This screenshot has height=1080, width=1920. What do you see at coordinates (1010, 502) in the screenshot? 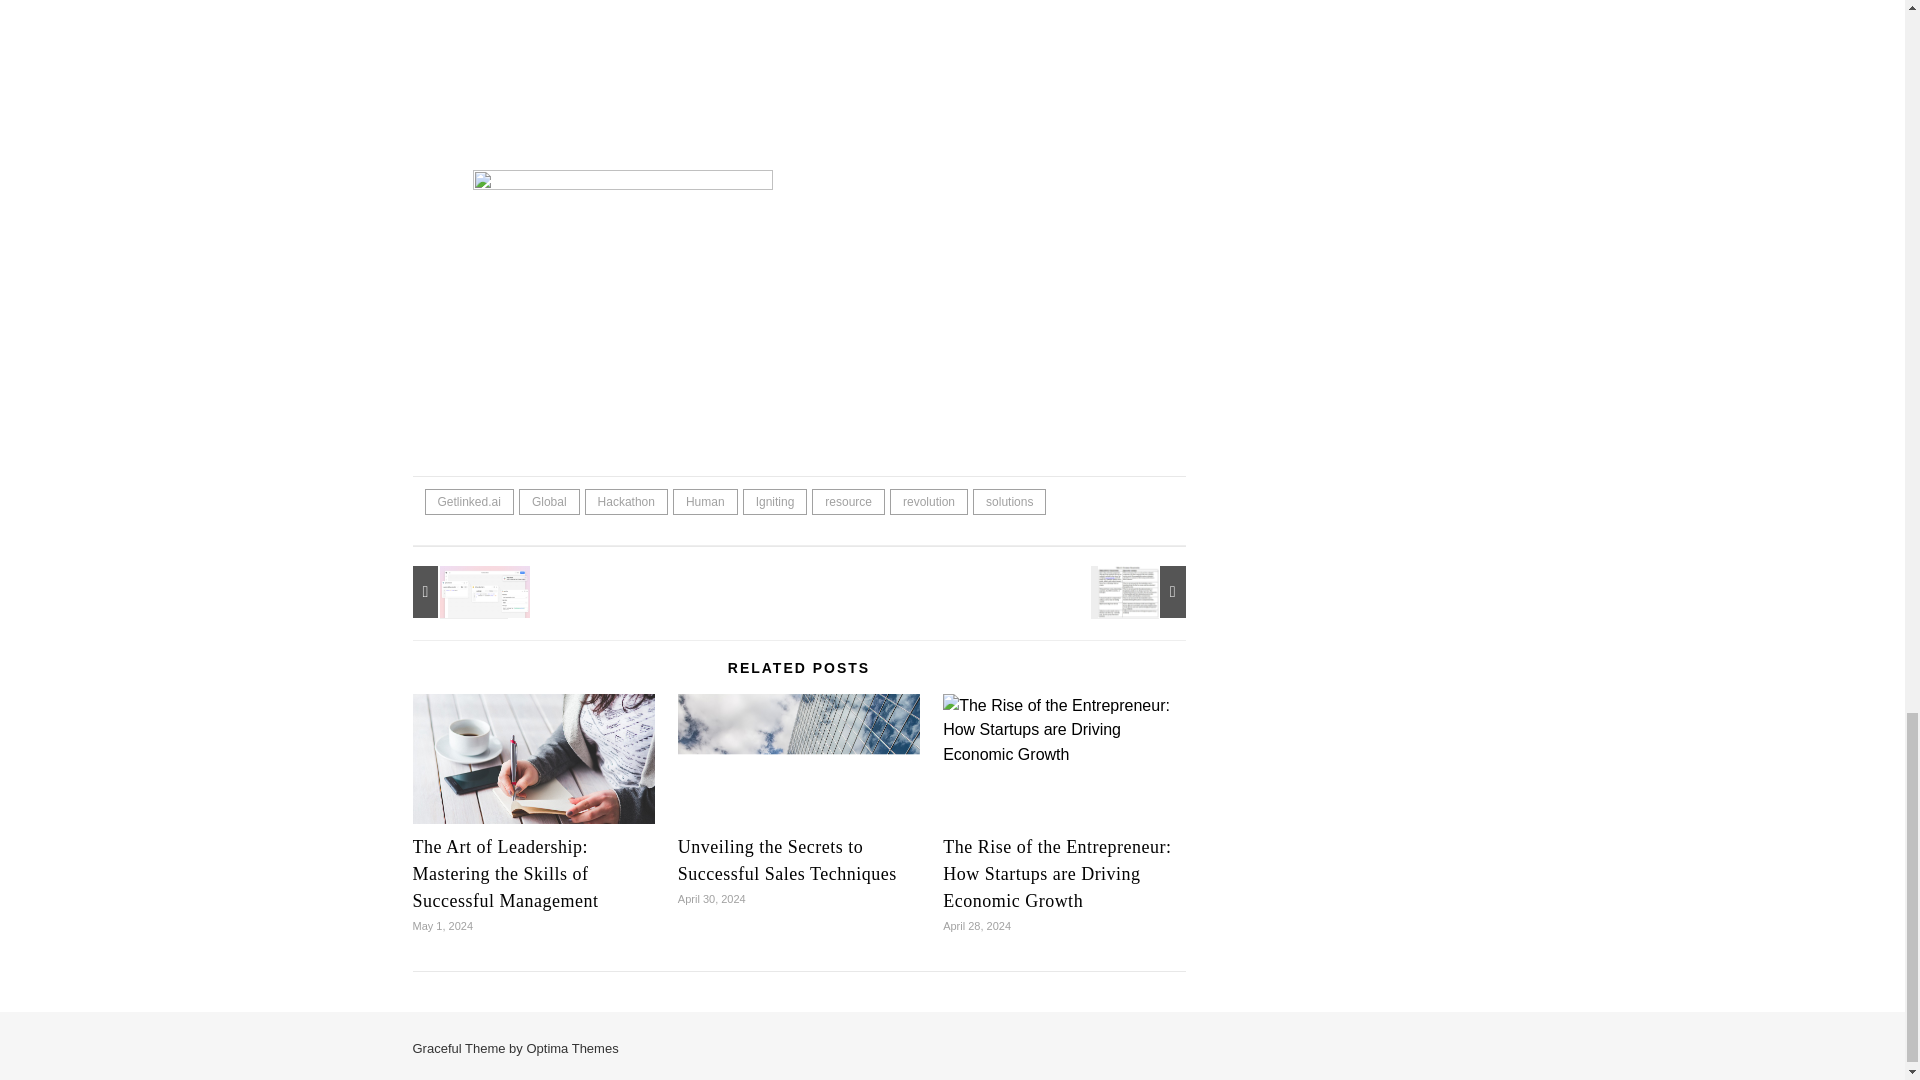
I see `solutions` at bounding box center [1010, 502].